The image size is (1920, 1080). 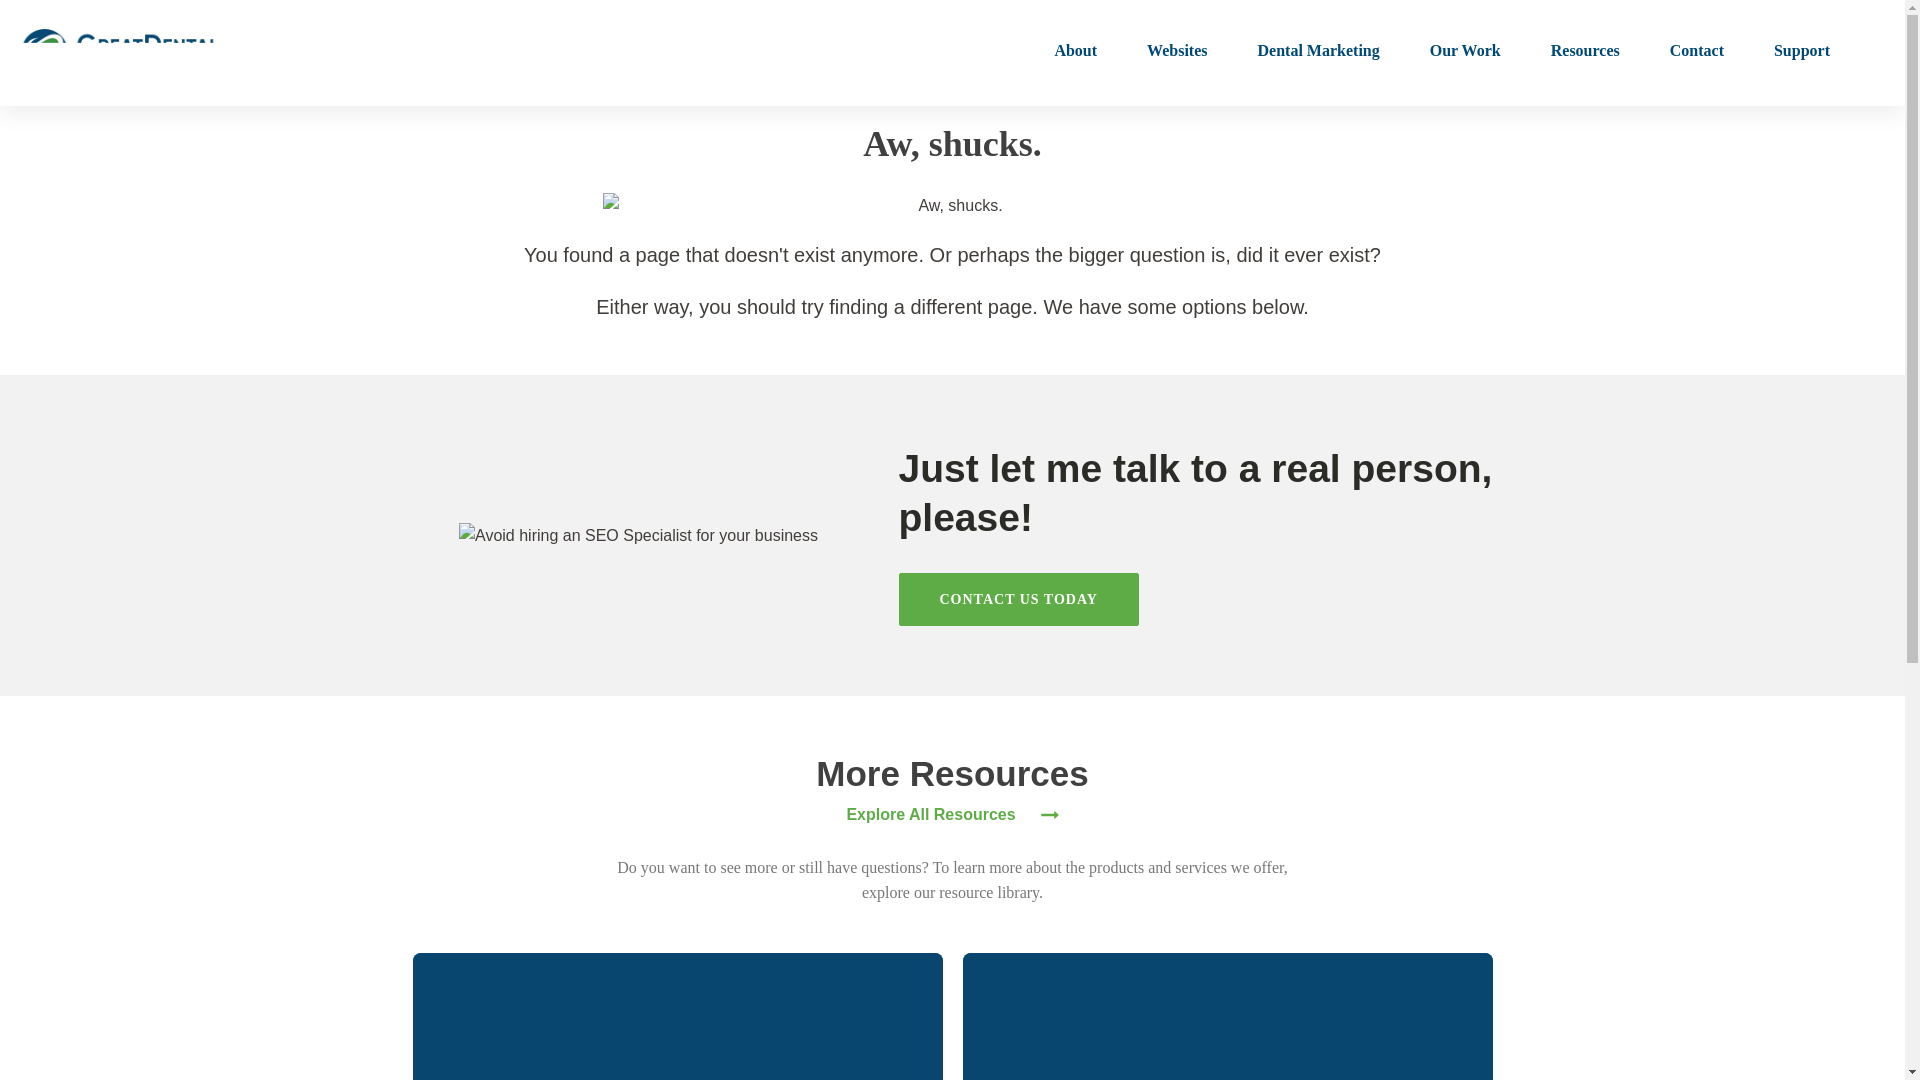 What do you see at coordinates (1697, 52) in the screenshot?
I see `Contact` at bounding box center [1697, 52].